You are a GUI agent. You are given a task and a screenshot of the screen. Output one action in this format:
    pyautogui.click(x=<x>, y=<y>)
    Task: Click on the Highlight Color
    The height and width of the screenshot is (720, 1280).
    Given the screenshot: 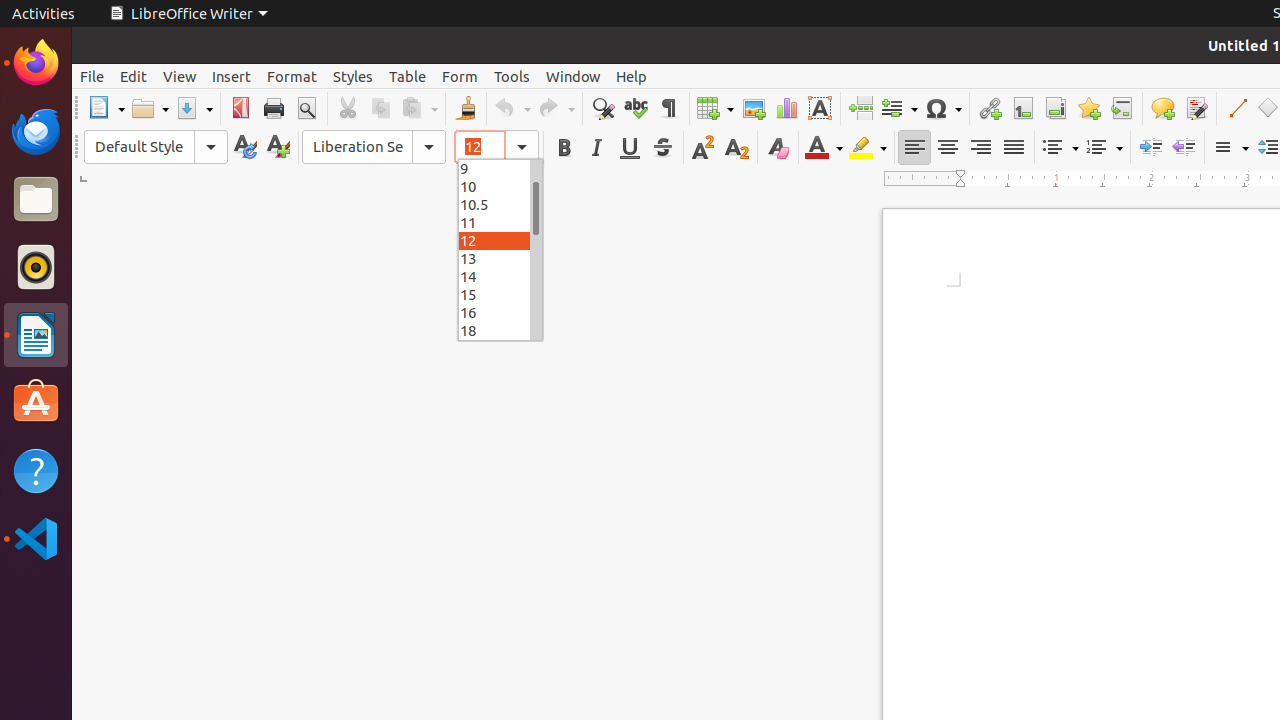 What is the action you would take?
    pyautogui.click(x=868, y=148)
    